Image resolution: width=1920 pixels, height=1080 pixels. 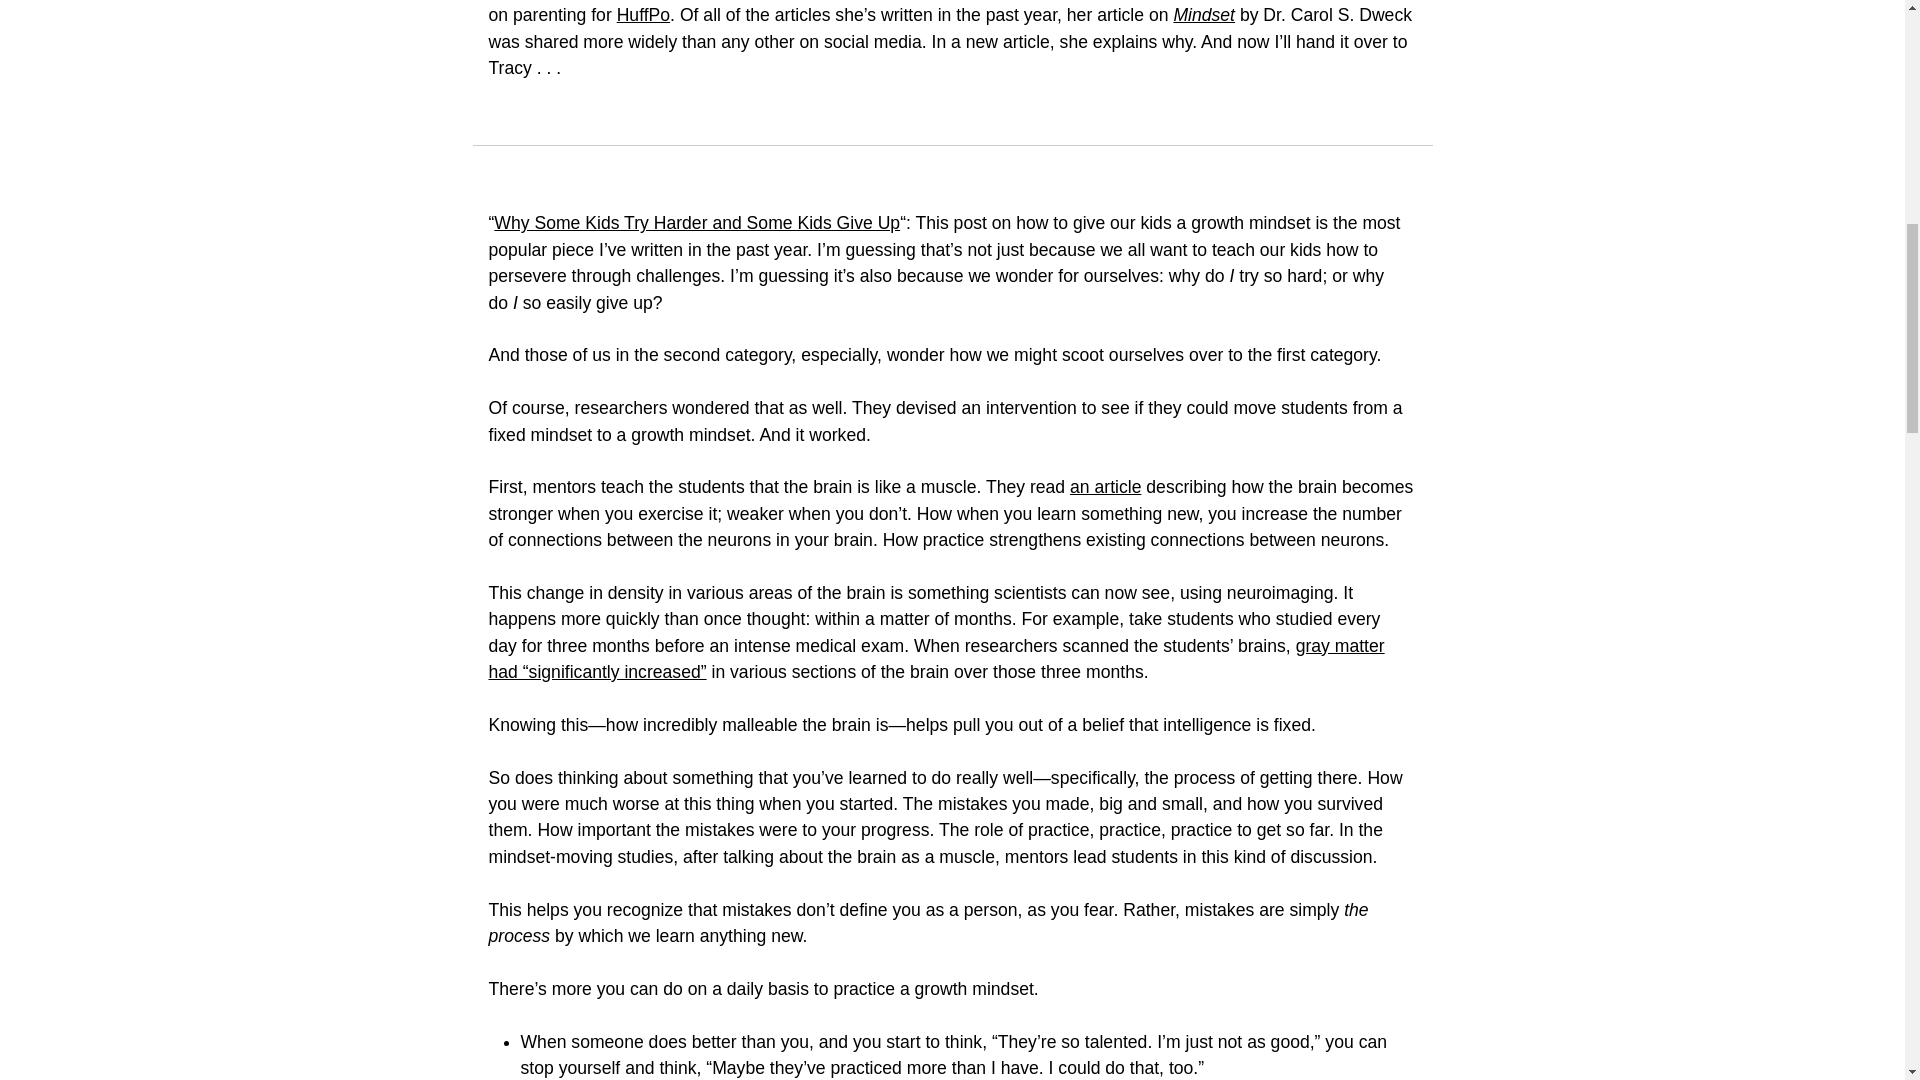 I want to click on HuffPo, so click(x=643, y=14).